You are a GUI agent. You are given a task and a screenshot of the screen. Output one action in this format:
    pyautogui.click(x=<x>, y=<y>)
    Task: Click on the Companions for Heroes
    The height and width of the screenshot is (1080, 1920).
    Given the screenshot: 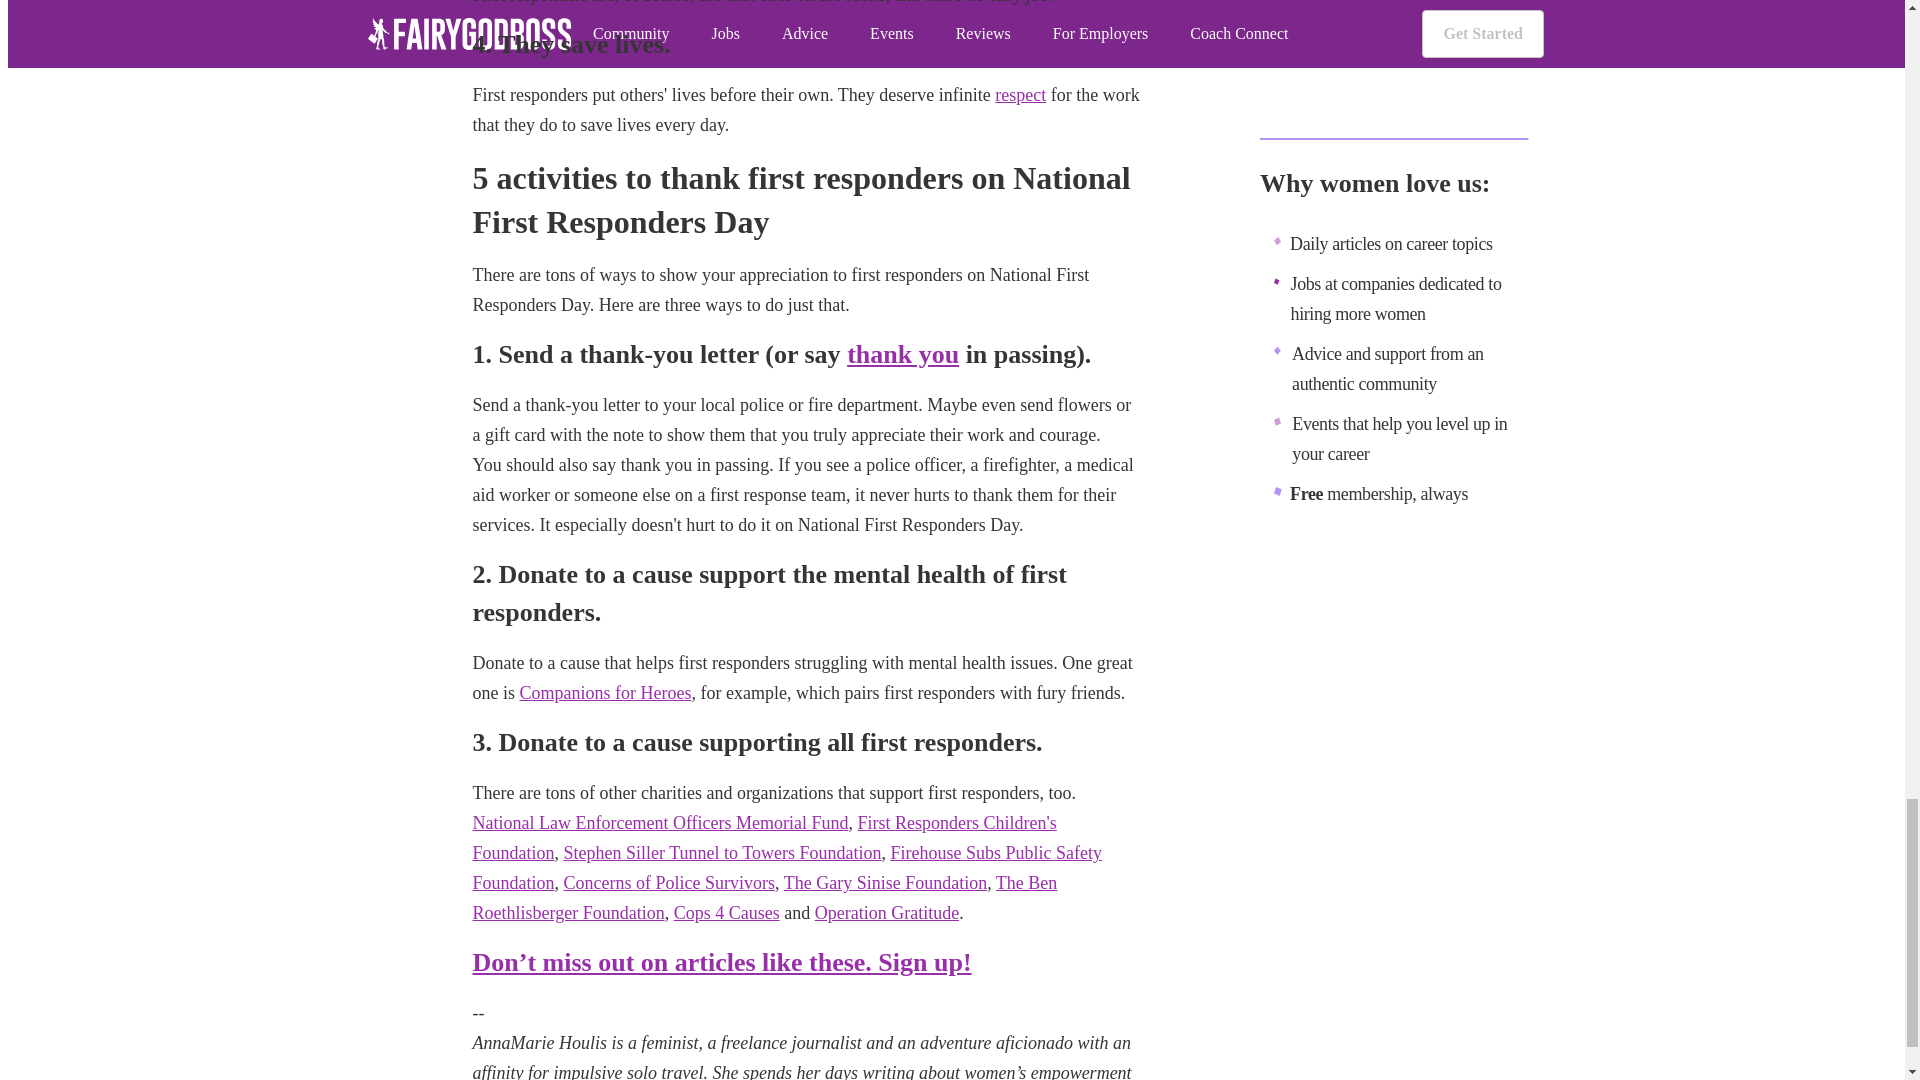 What is the action you would take?
    pyautogui.click(x=606, y=692)
    